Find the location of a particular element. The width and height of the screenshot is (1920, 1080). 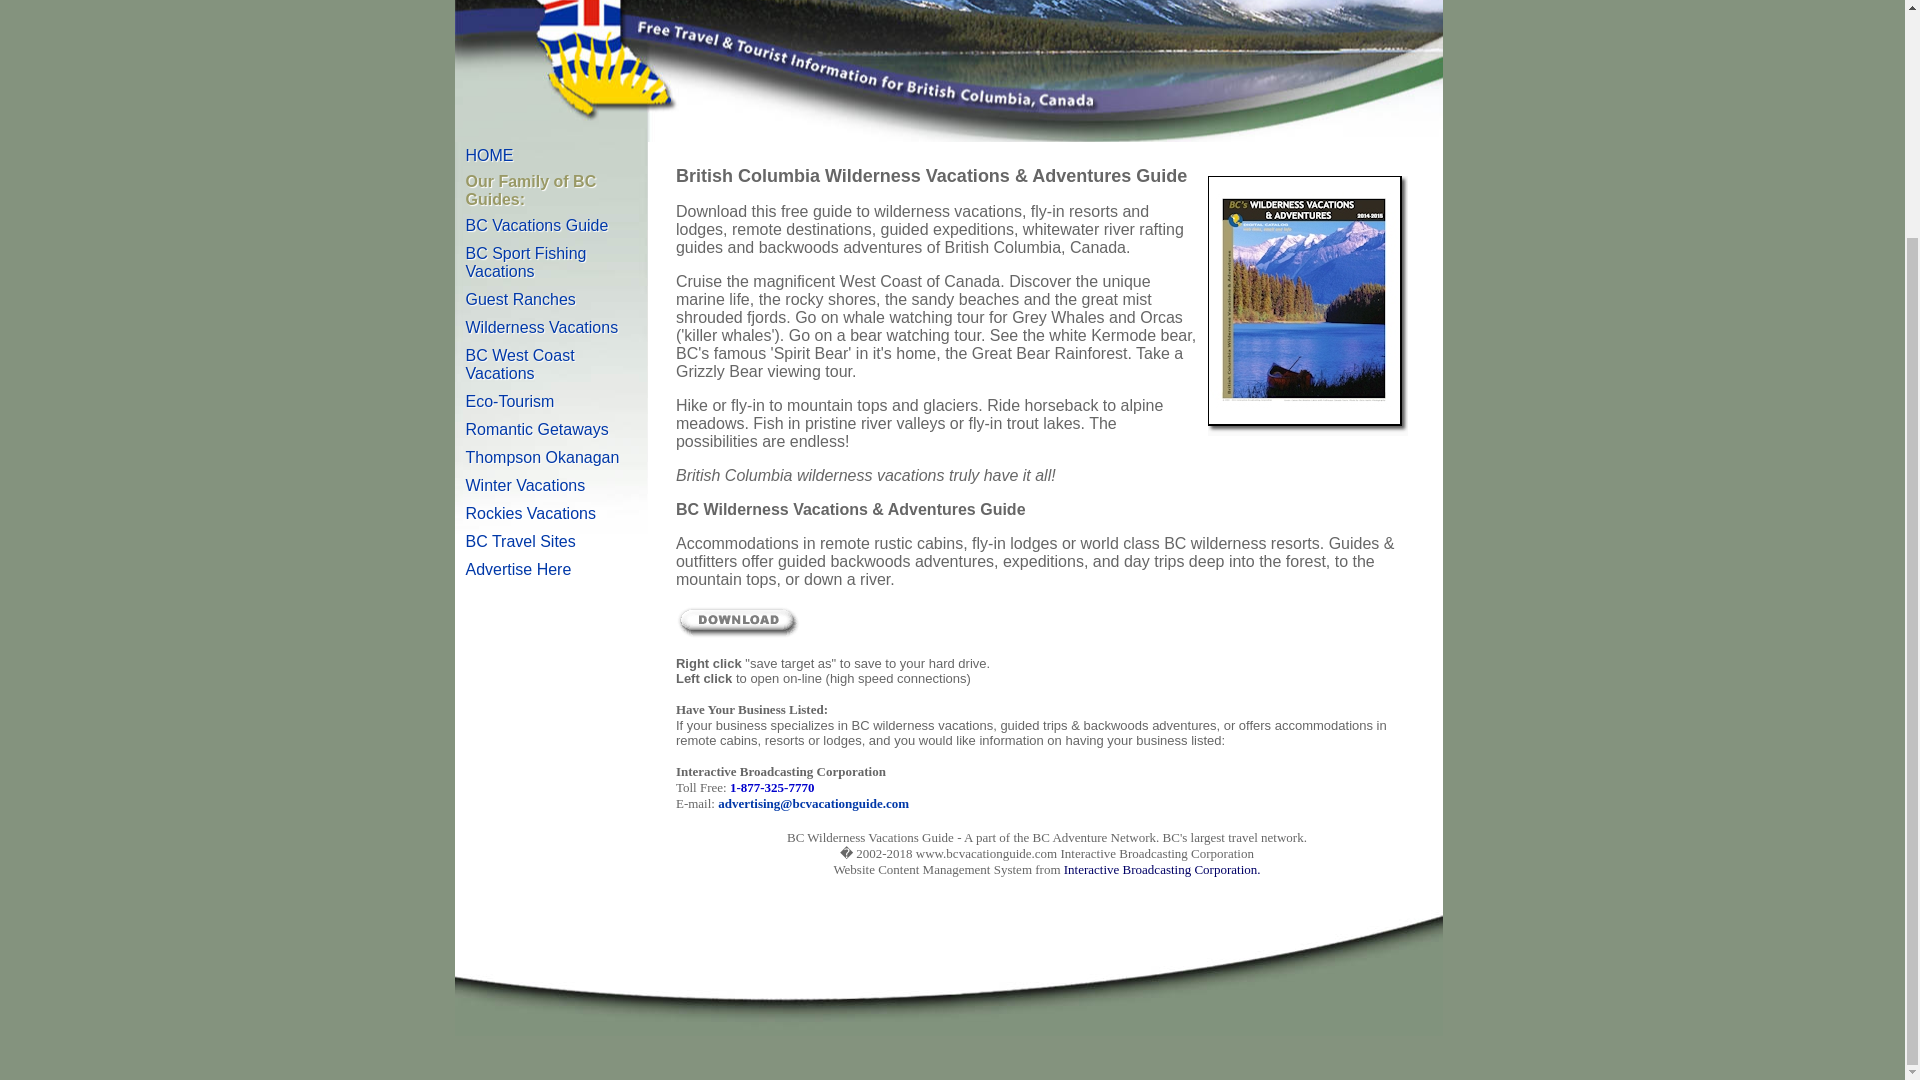

Rockies Vacations is located at coordinates (530, 513).